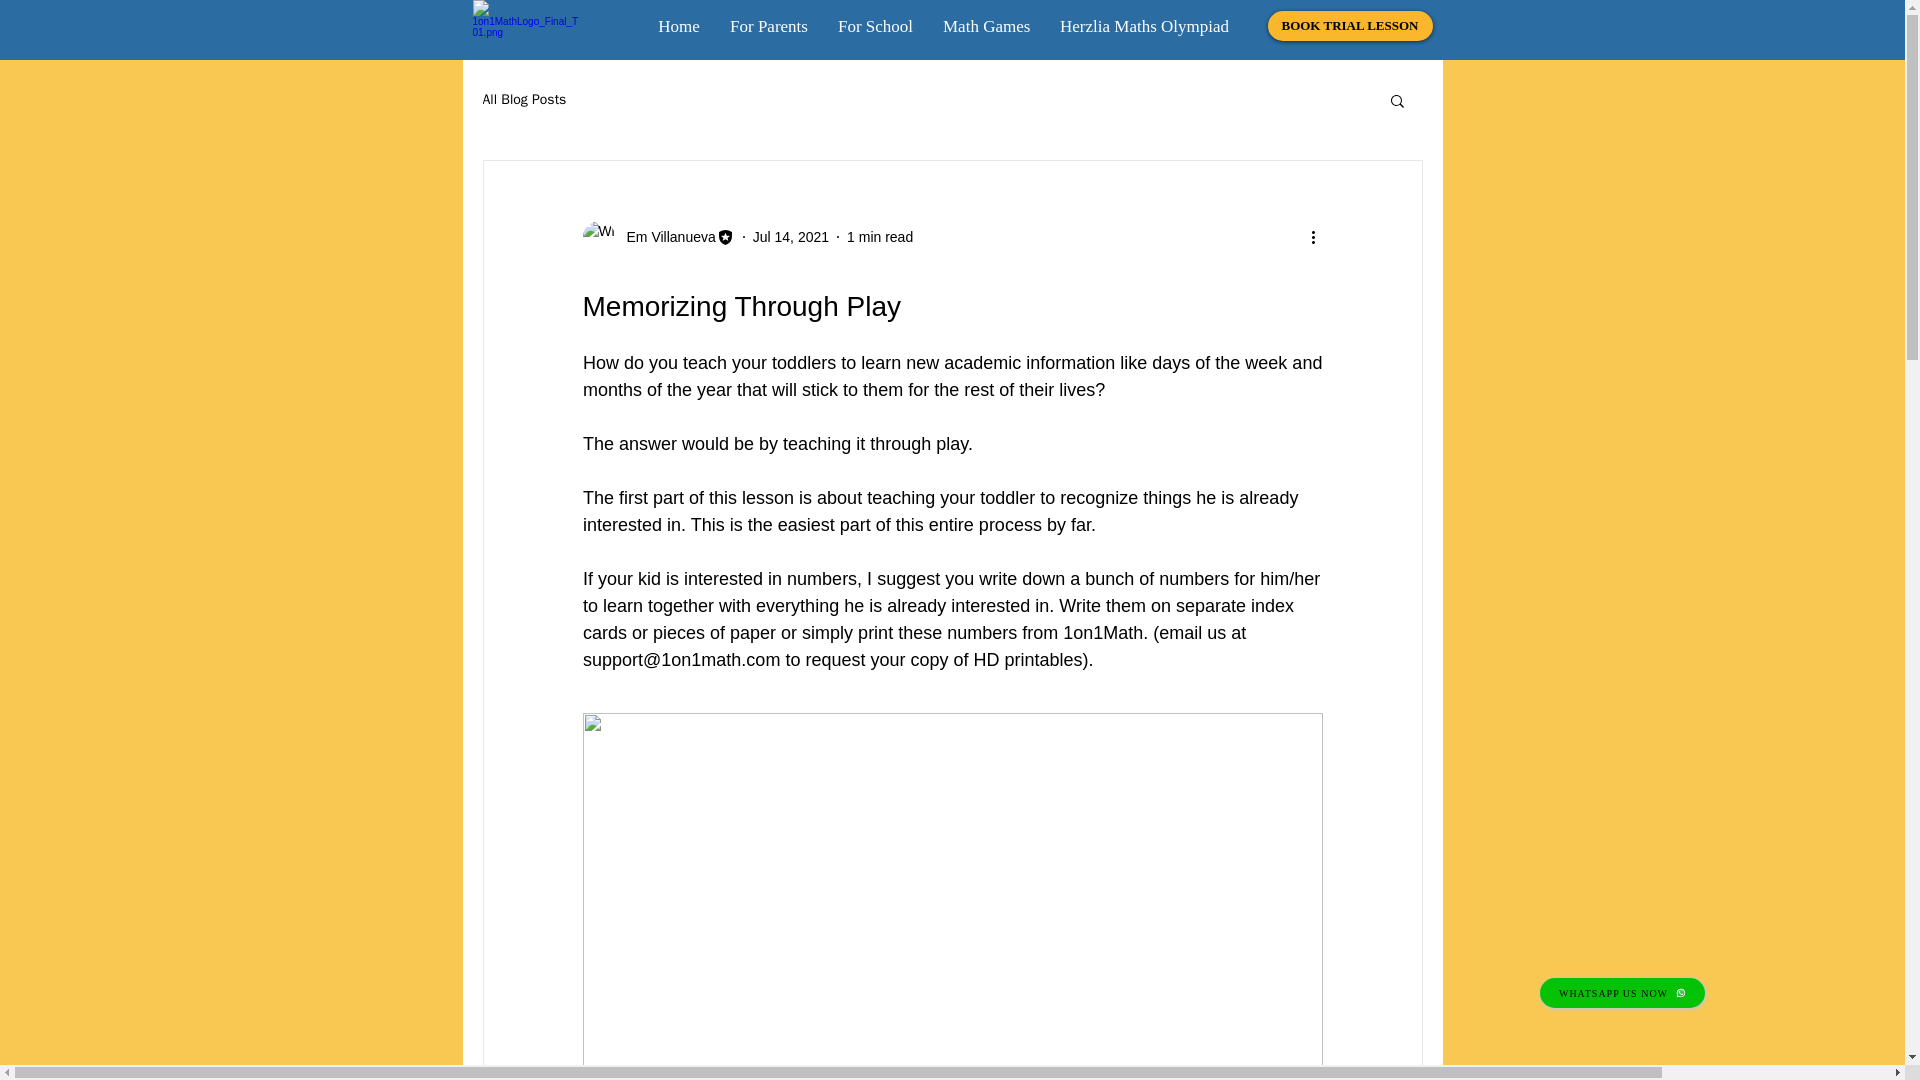 This screenshot has height=1080, width=1920. I want to click on Jul 14, 2021, so click(790, 236).